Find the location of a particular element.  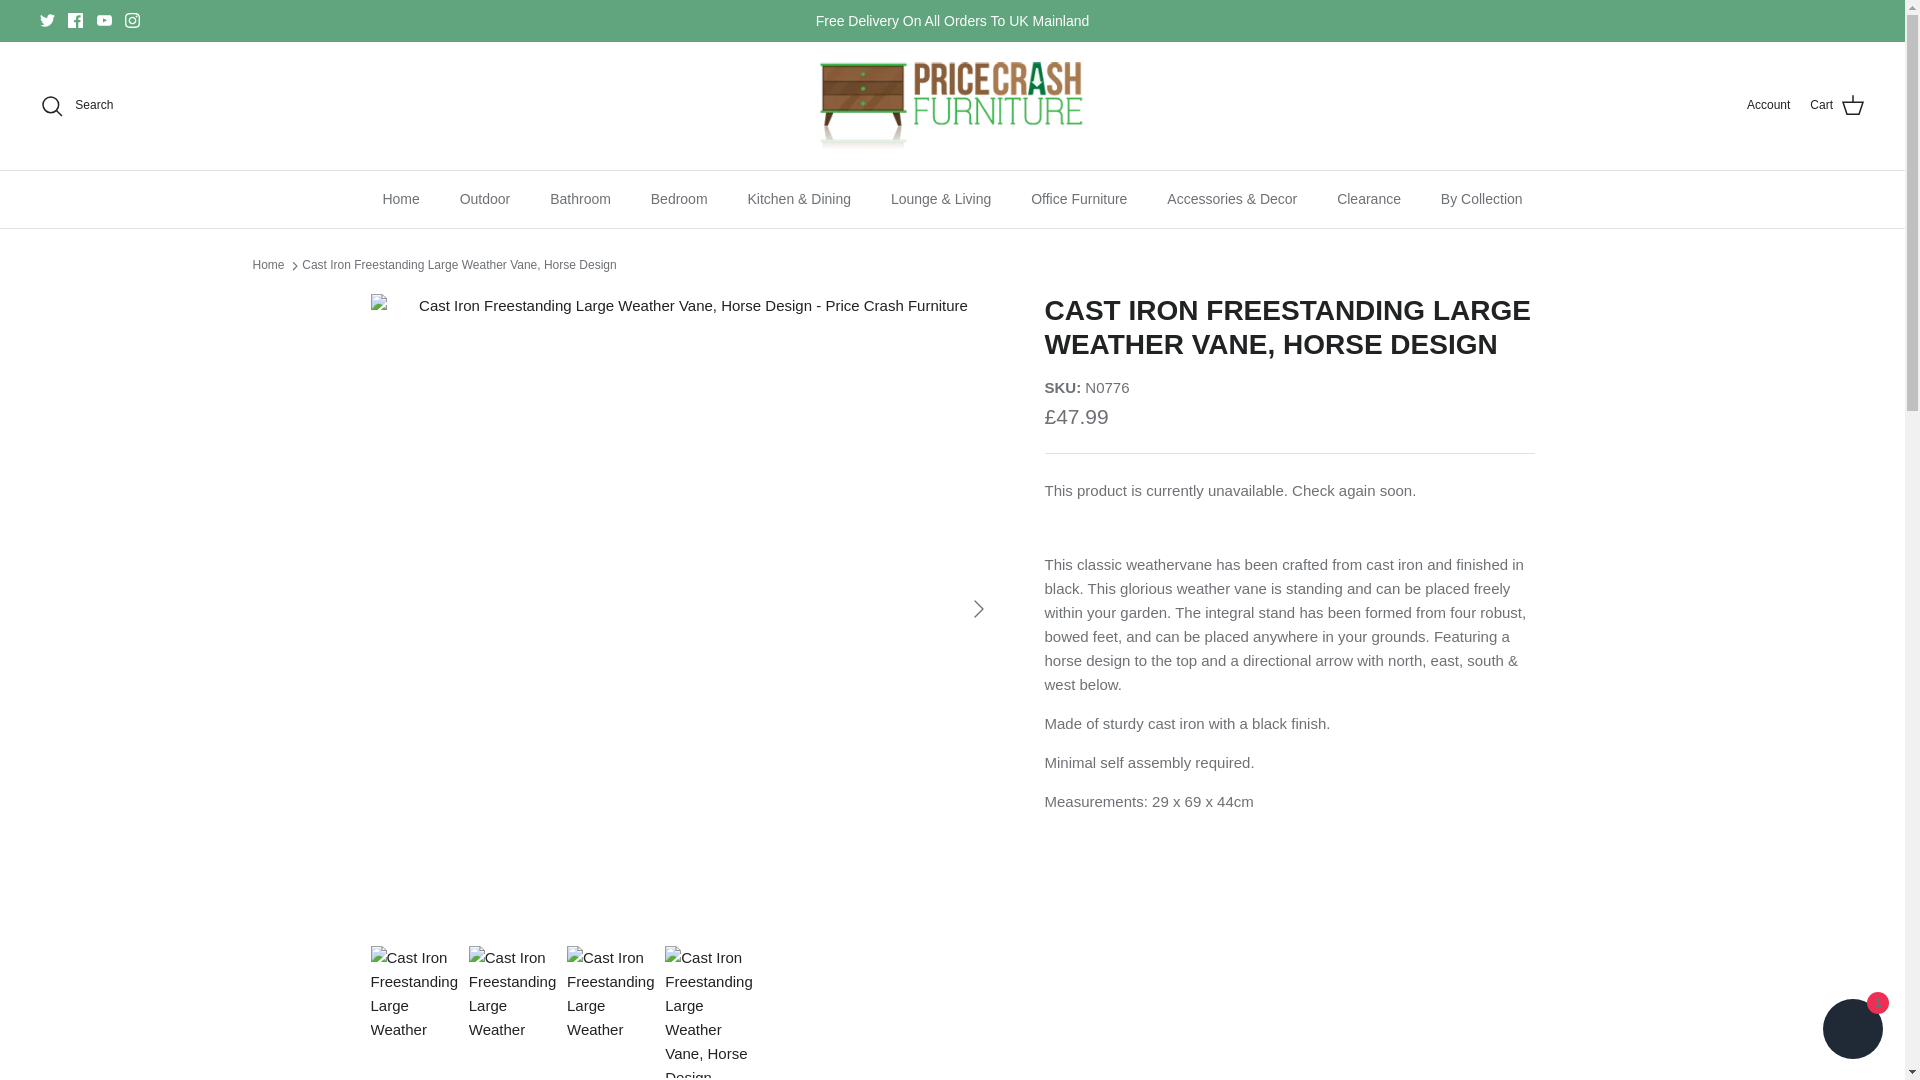

Search is located at coordinates (76, 105).